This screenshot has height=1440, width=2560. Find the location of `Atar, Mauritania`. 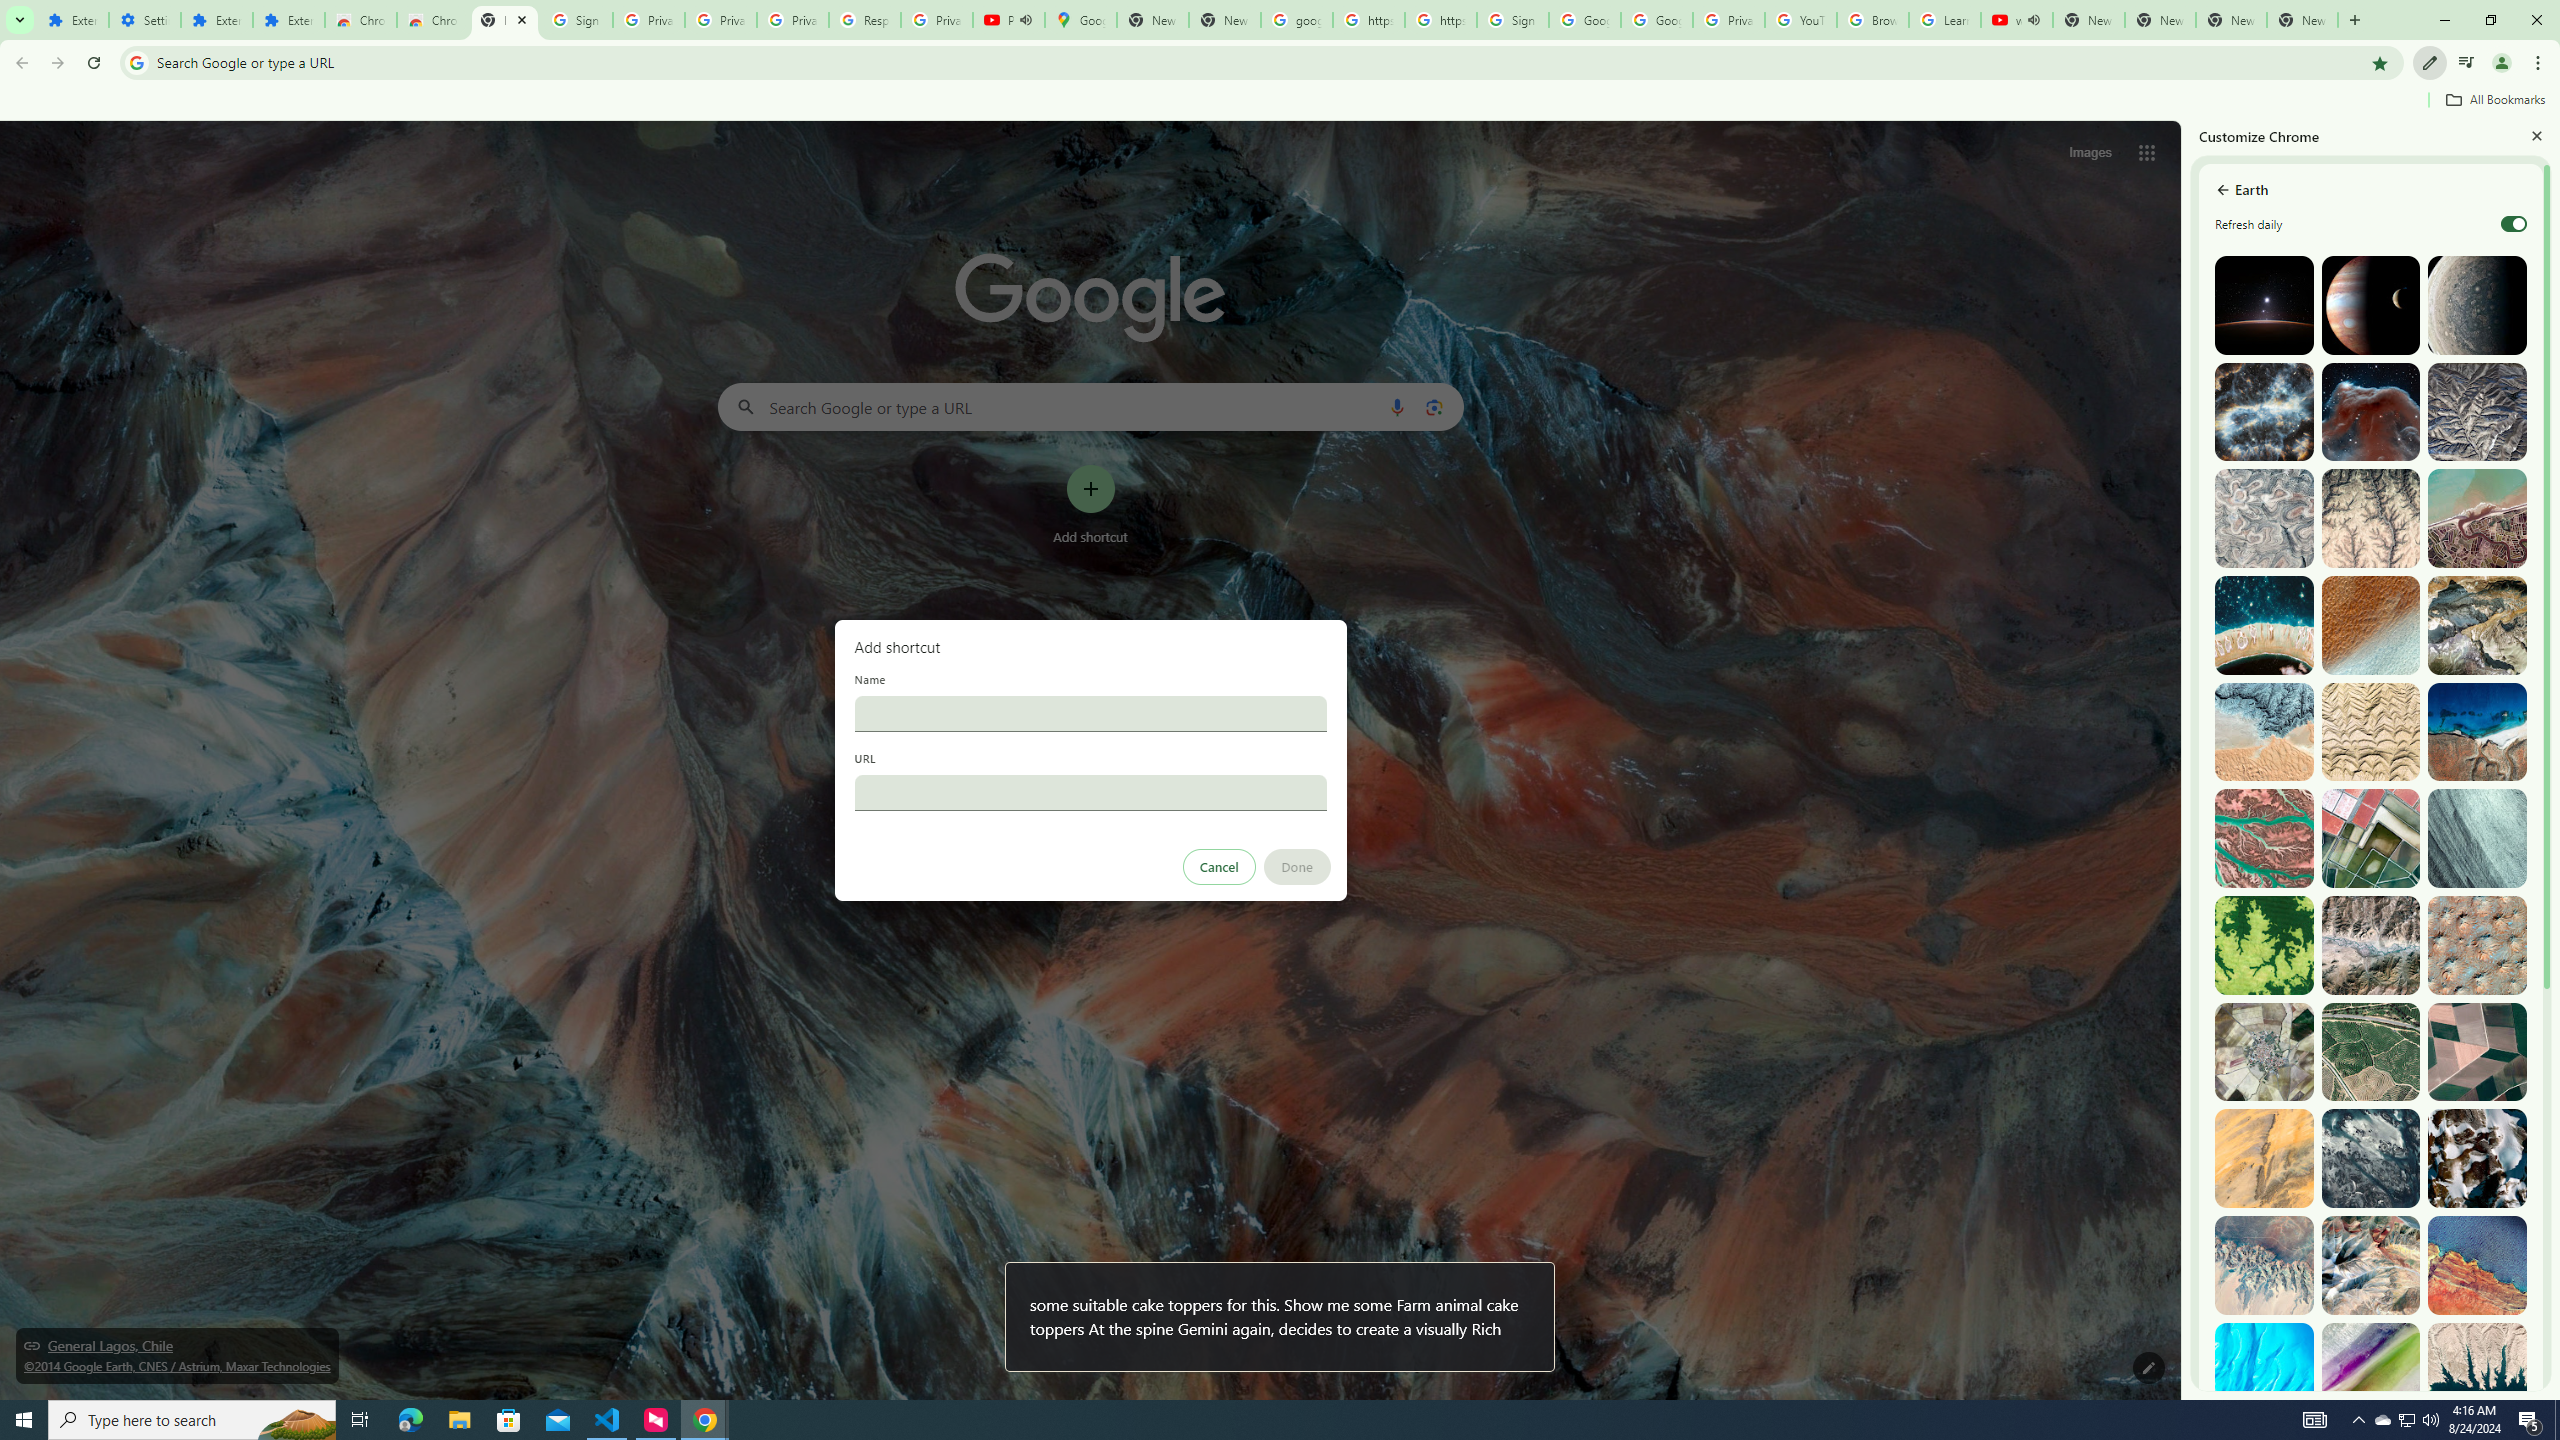

Atar, Mauritania is located at coordinates (2264, 1158).